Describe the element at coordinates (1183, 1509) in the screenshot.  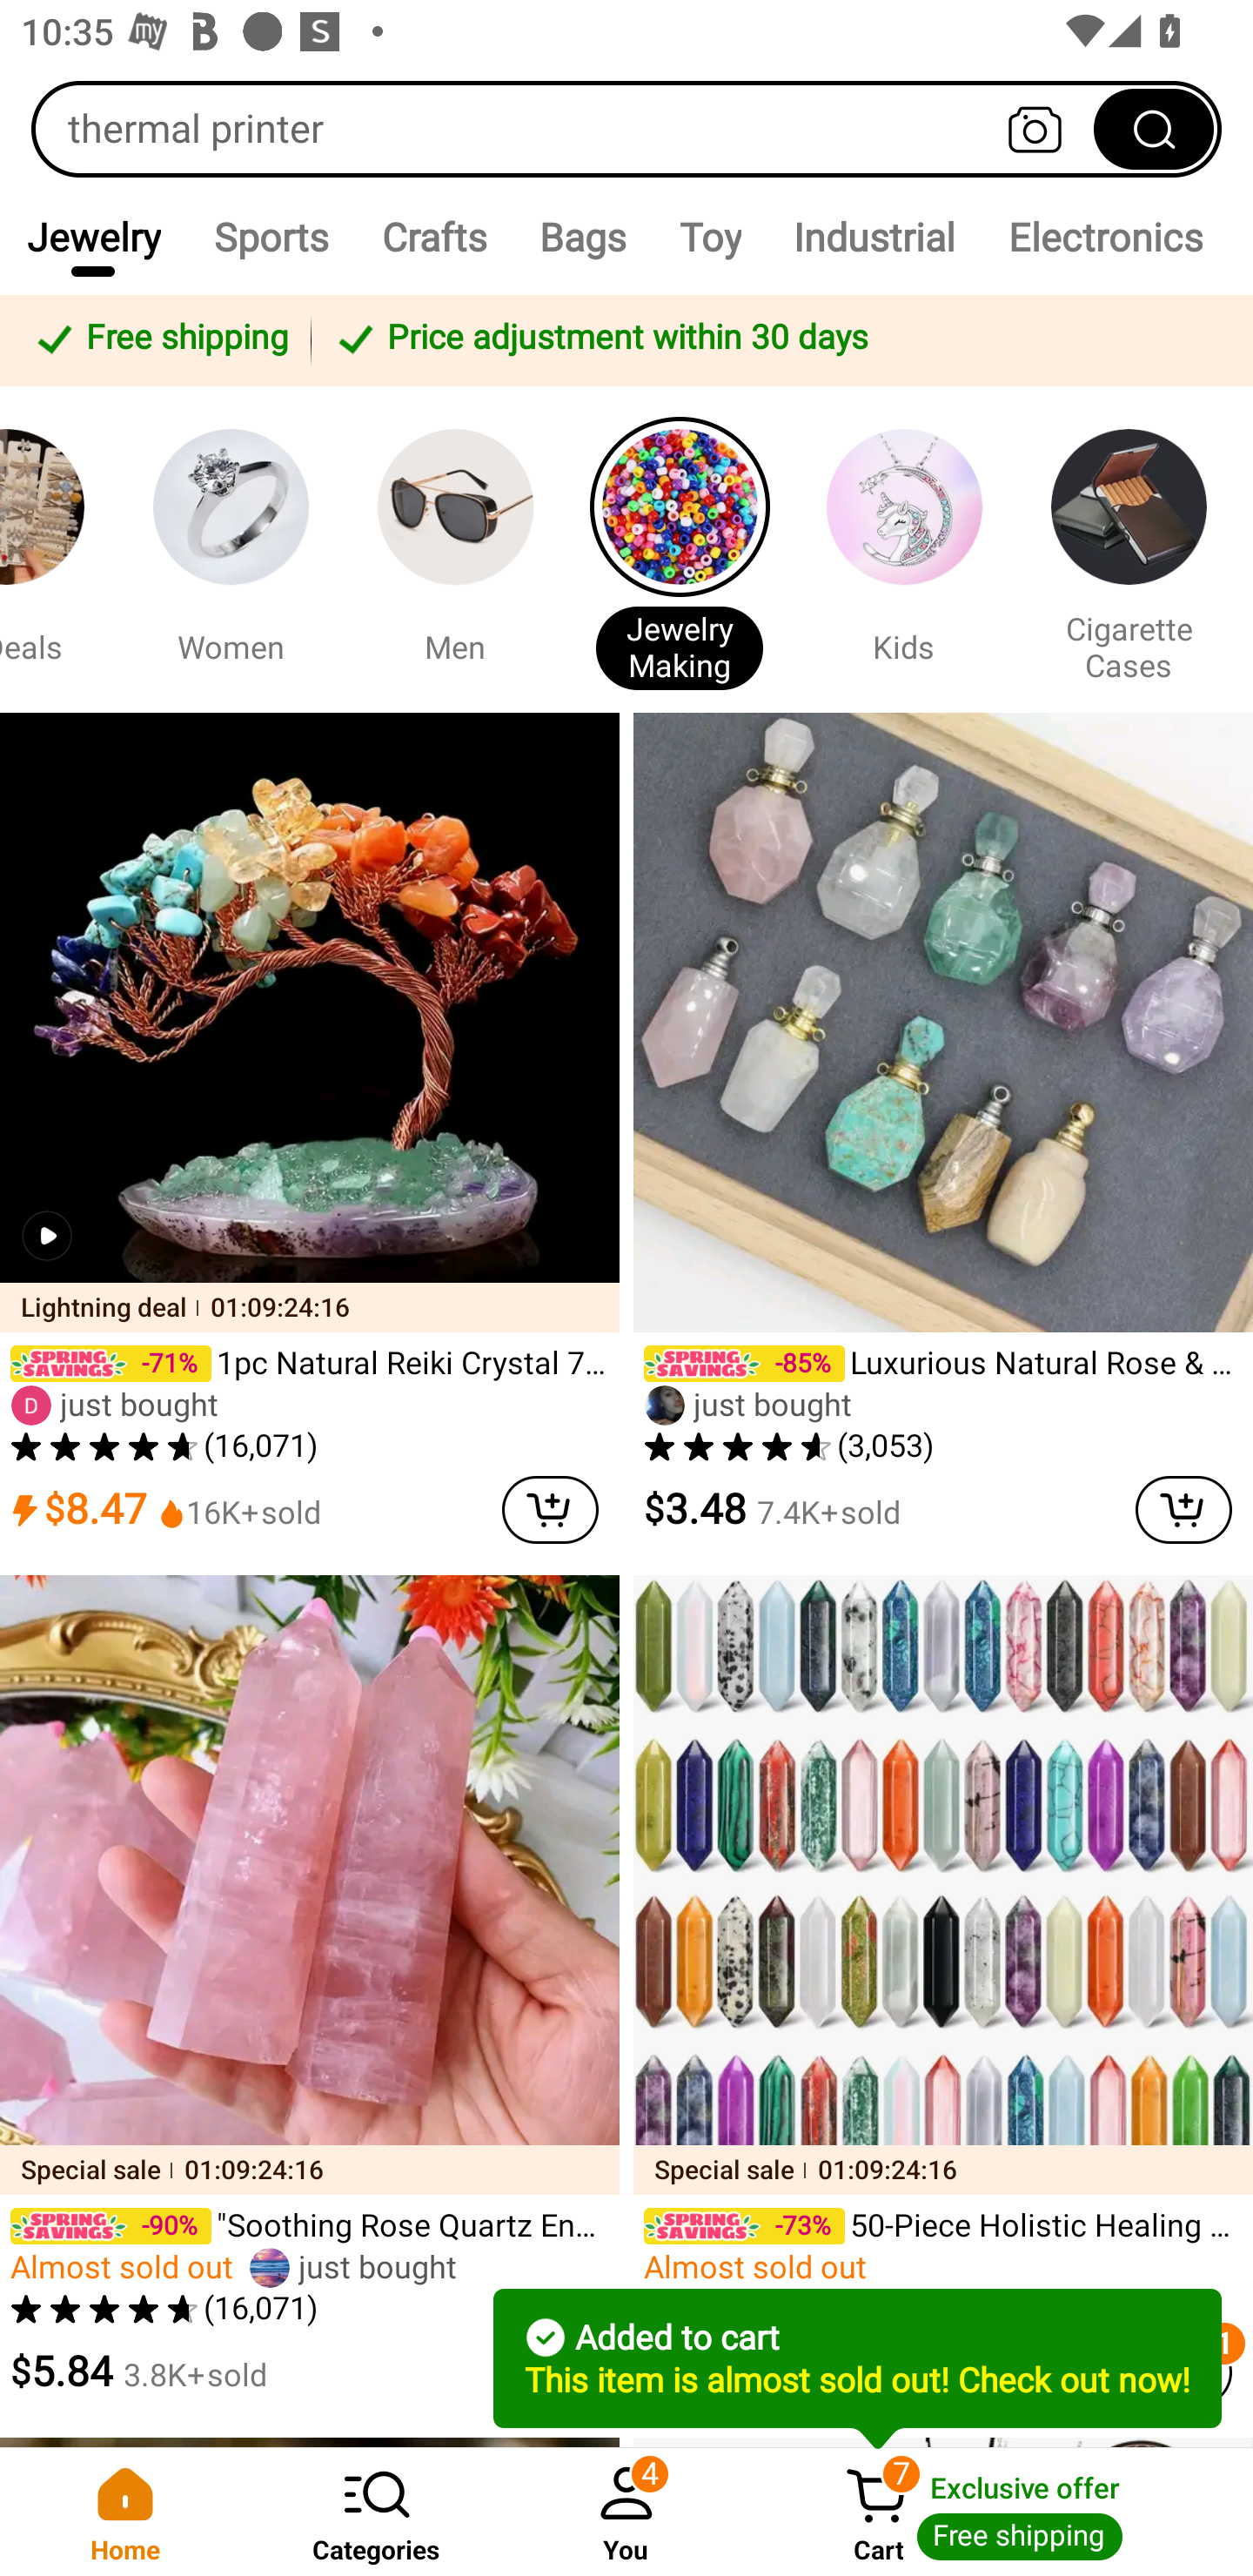
I see `cart delete` at that location.